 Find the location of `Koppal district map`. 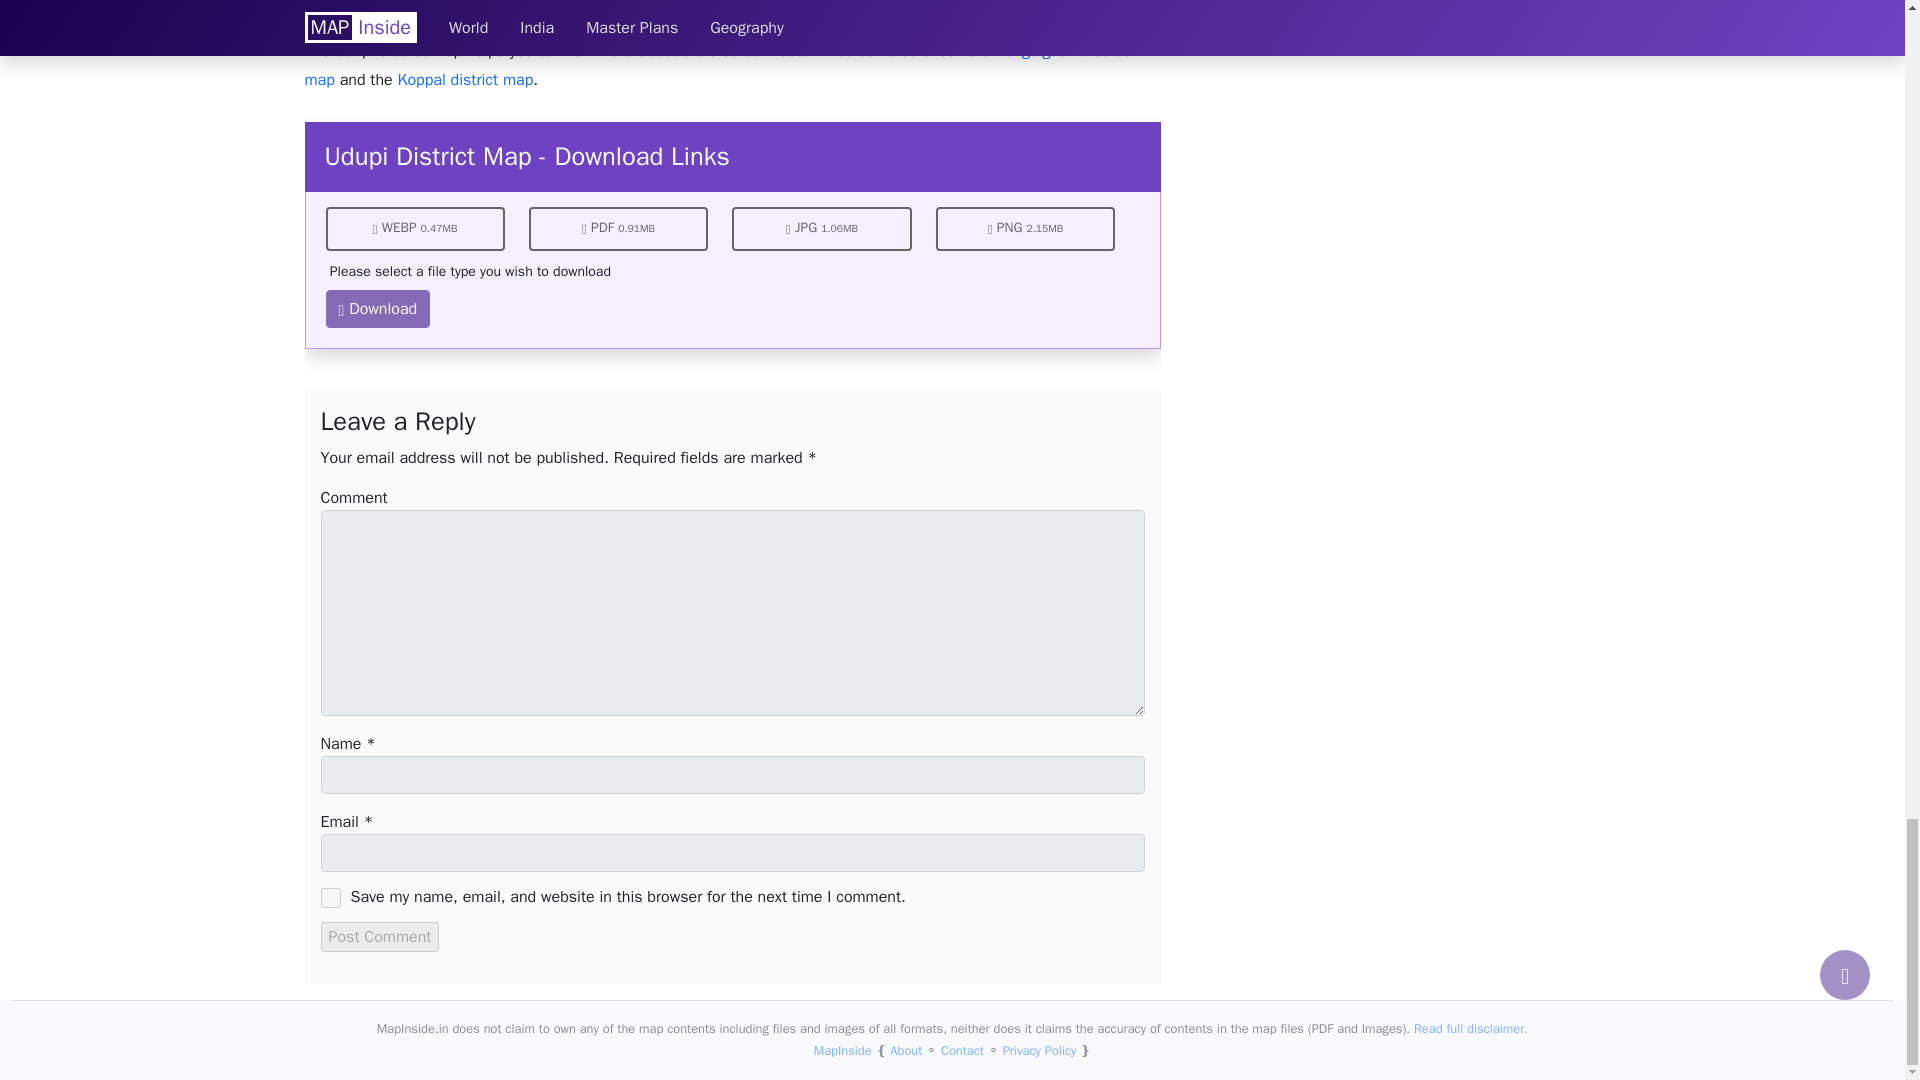

Koppal district map is located at coordinates (465, 80).